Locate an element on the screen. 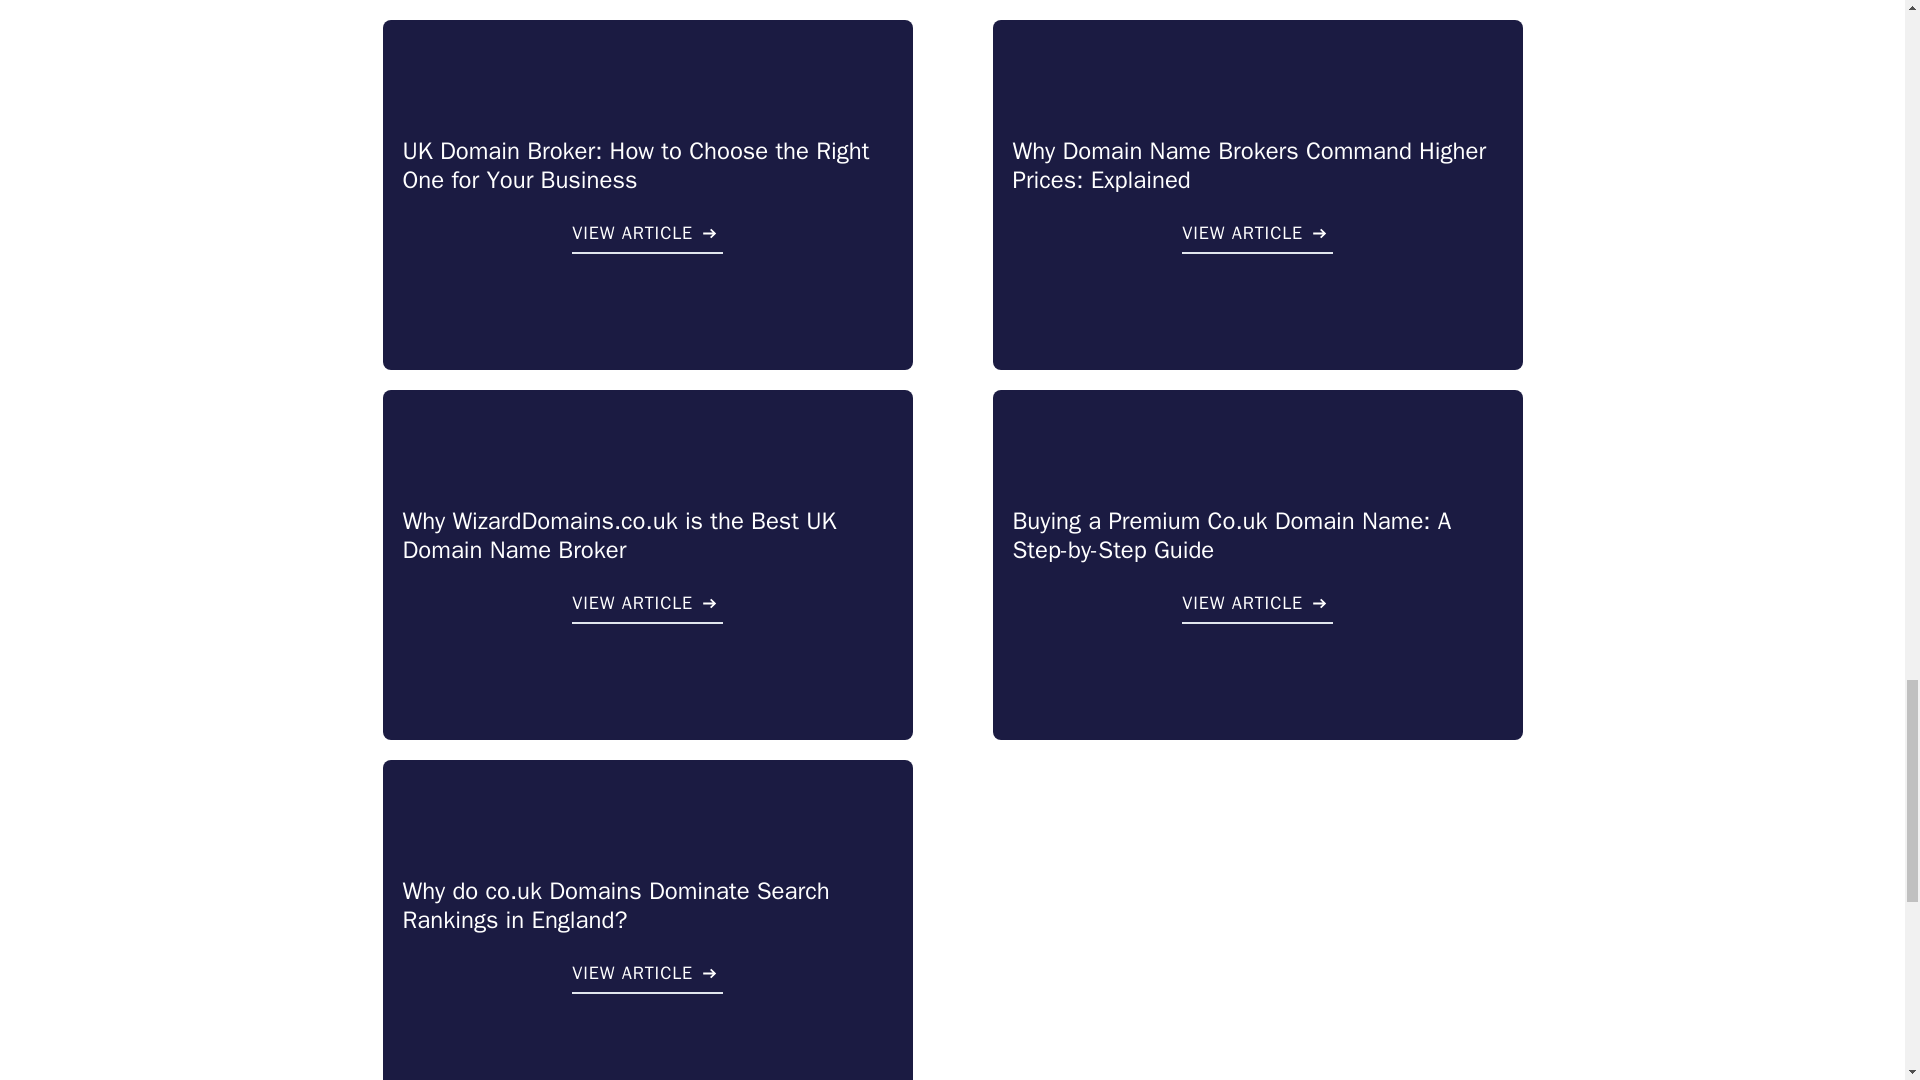 Image resolution: width=1920 pixels, height=1080 pixels. VIEW ARTICLE is located at coordinates (648, 236).